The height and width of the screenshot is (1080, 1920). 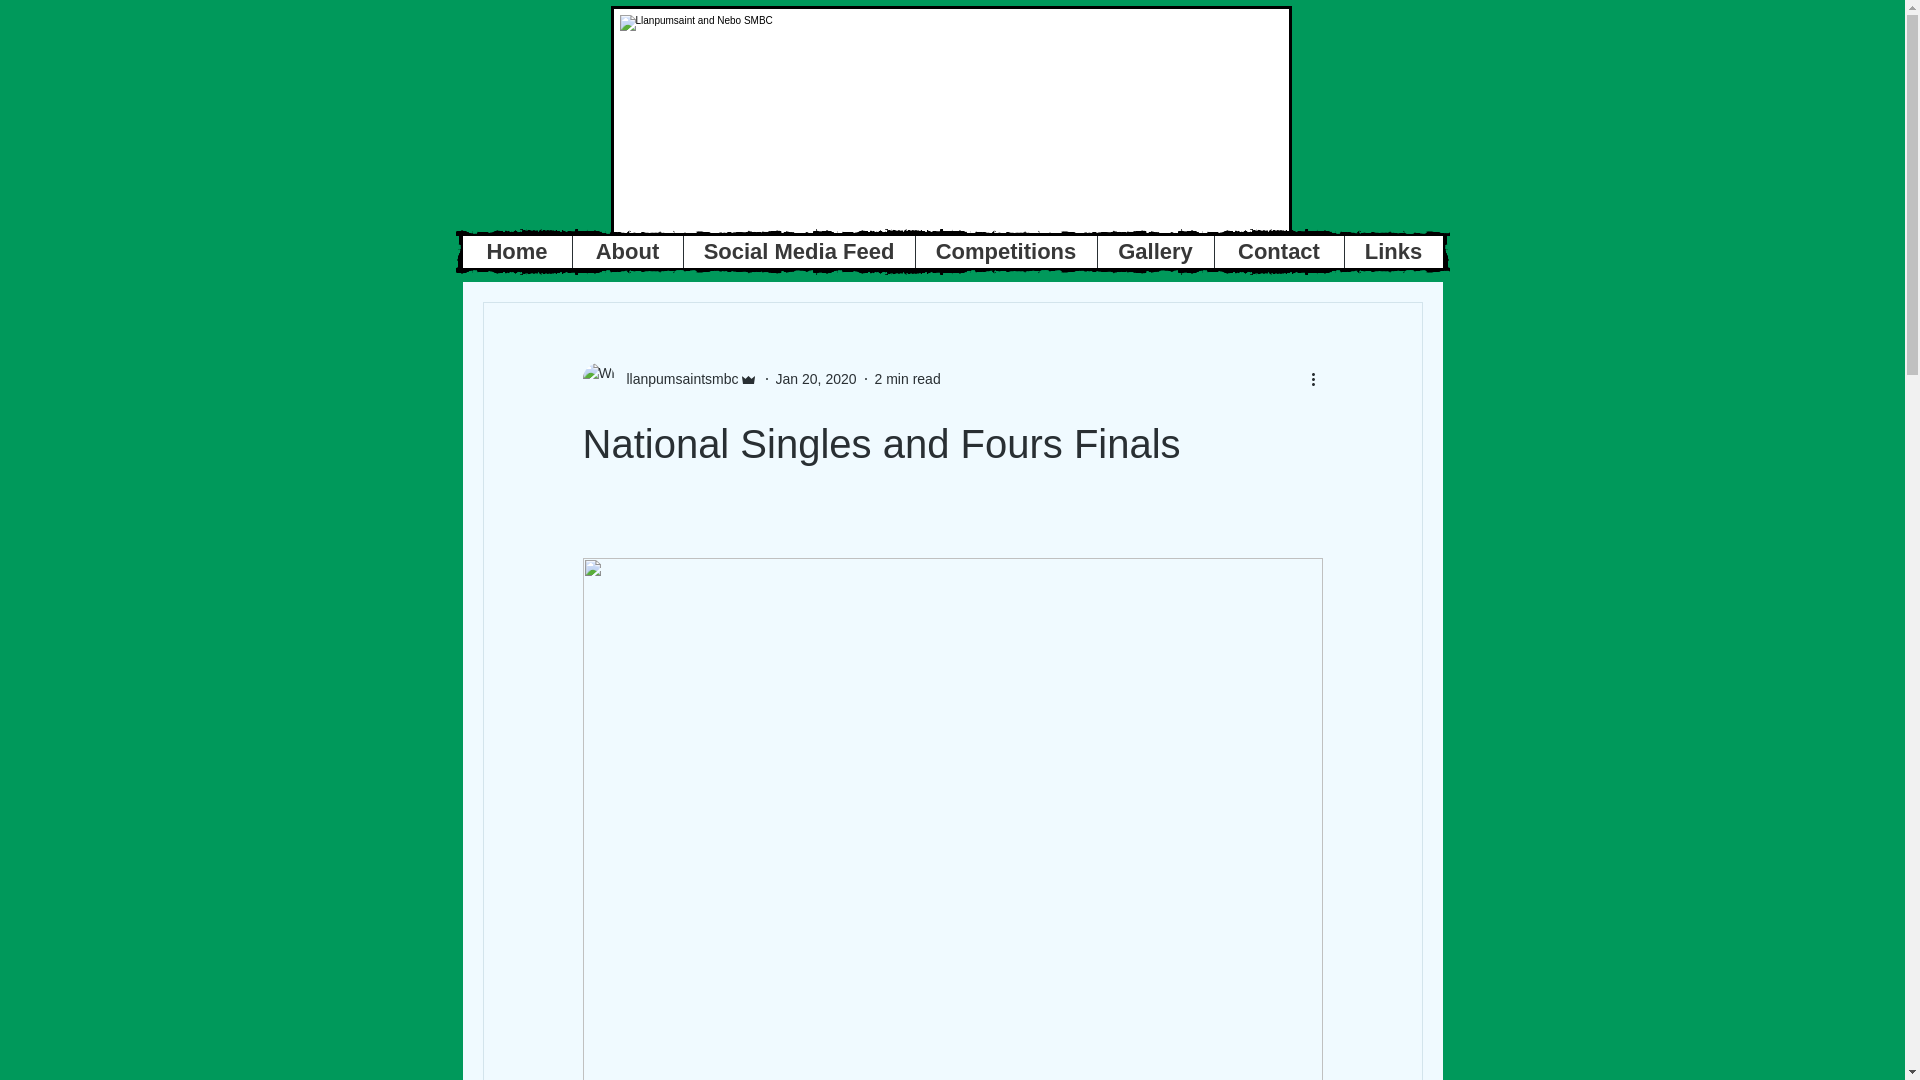 What do you see at coordinates (1154, 252) in the screenshot?
I see `Gallery` at bounding box center [1154, 252].